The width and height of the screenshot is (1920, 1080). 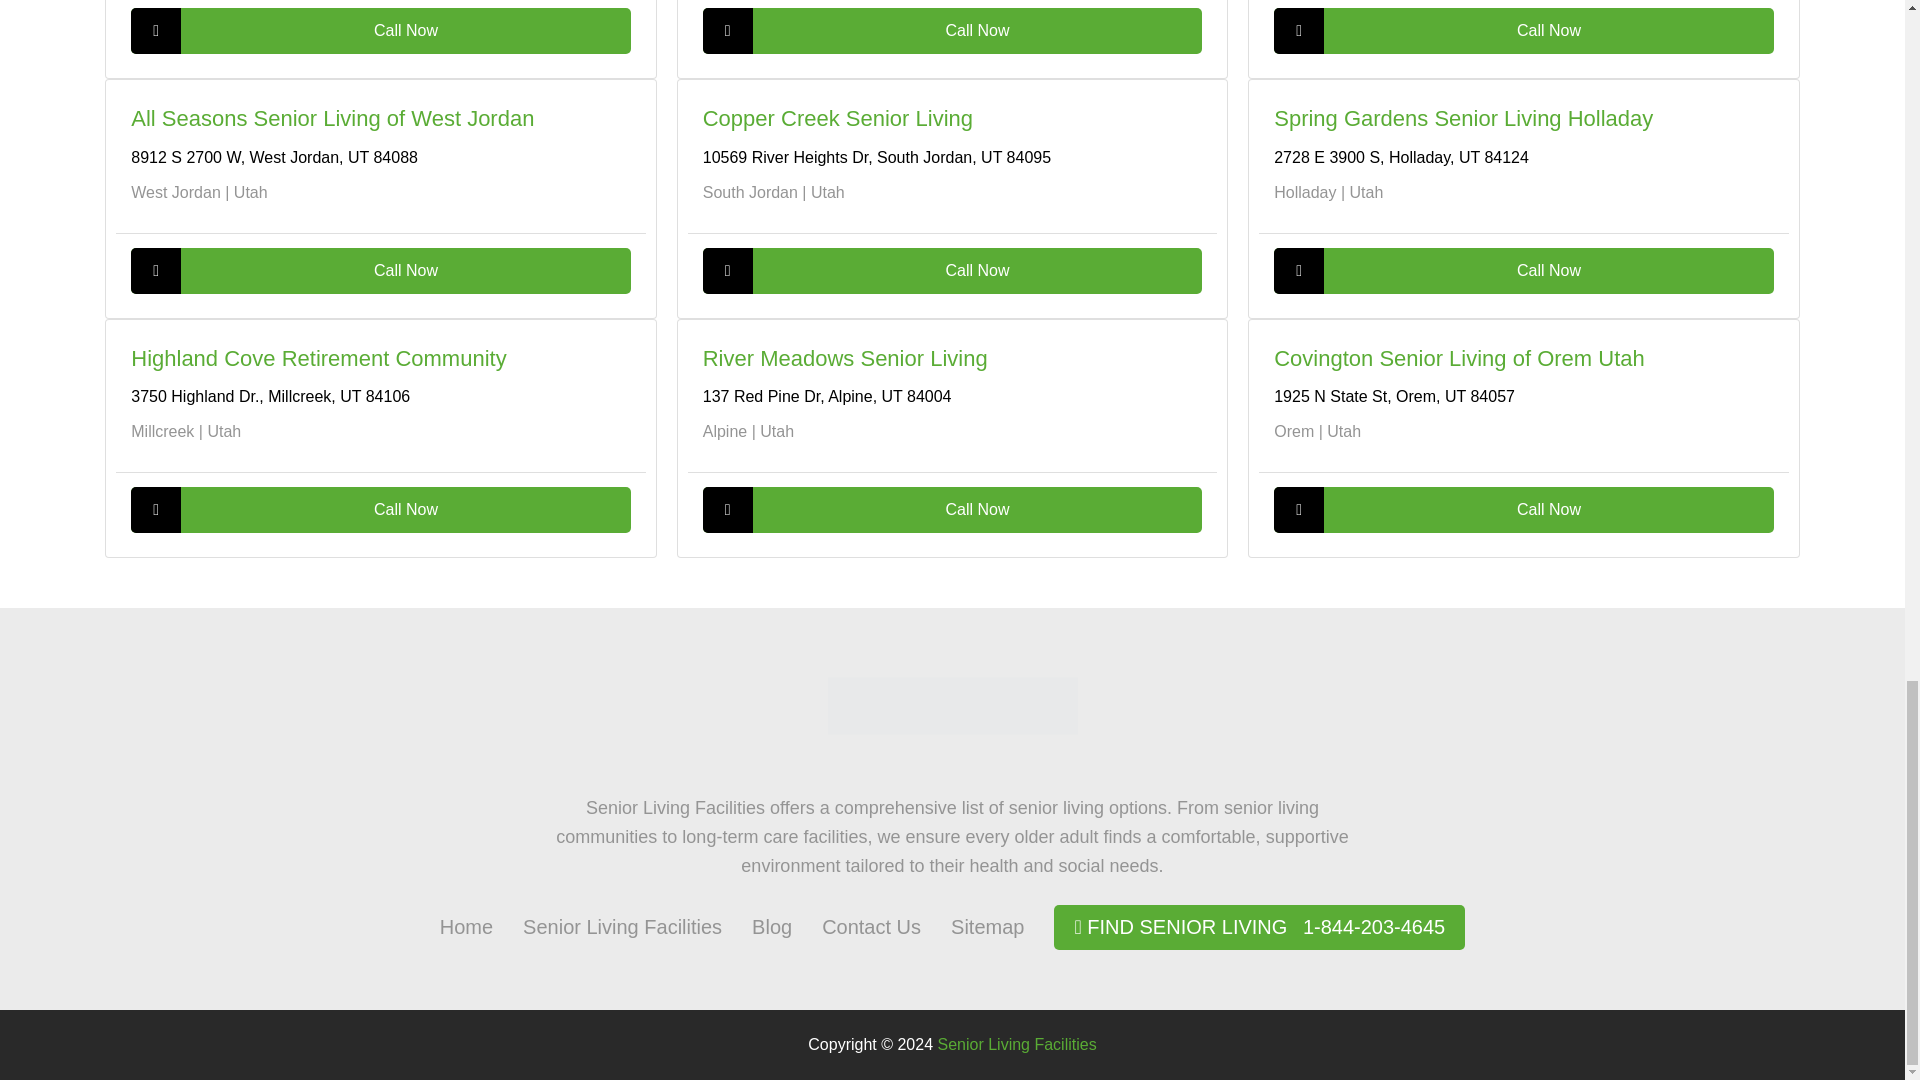 What do you see at coordinates (622, 926) in the screenshot?
I see `Senior Living Facilities` at bounding box center [622, 926].